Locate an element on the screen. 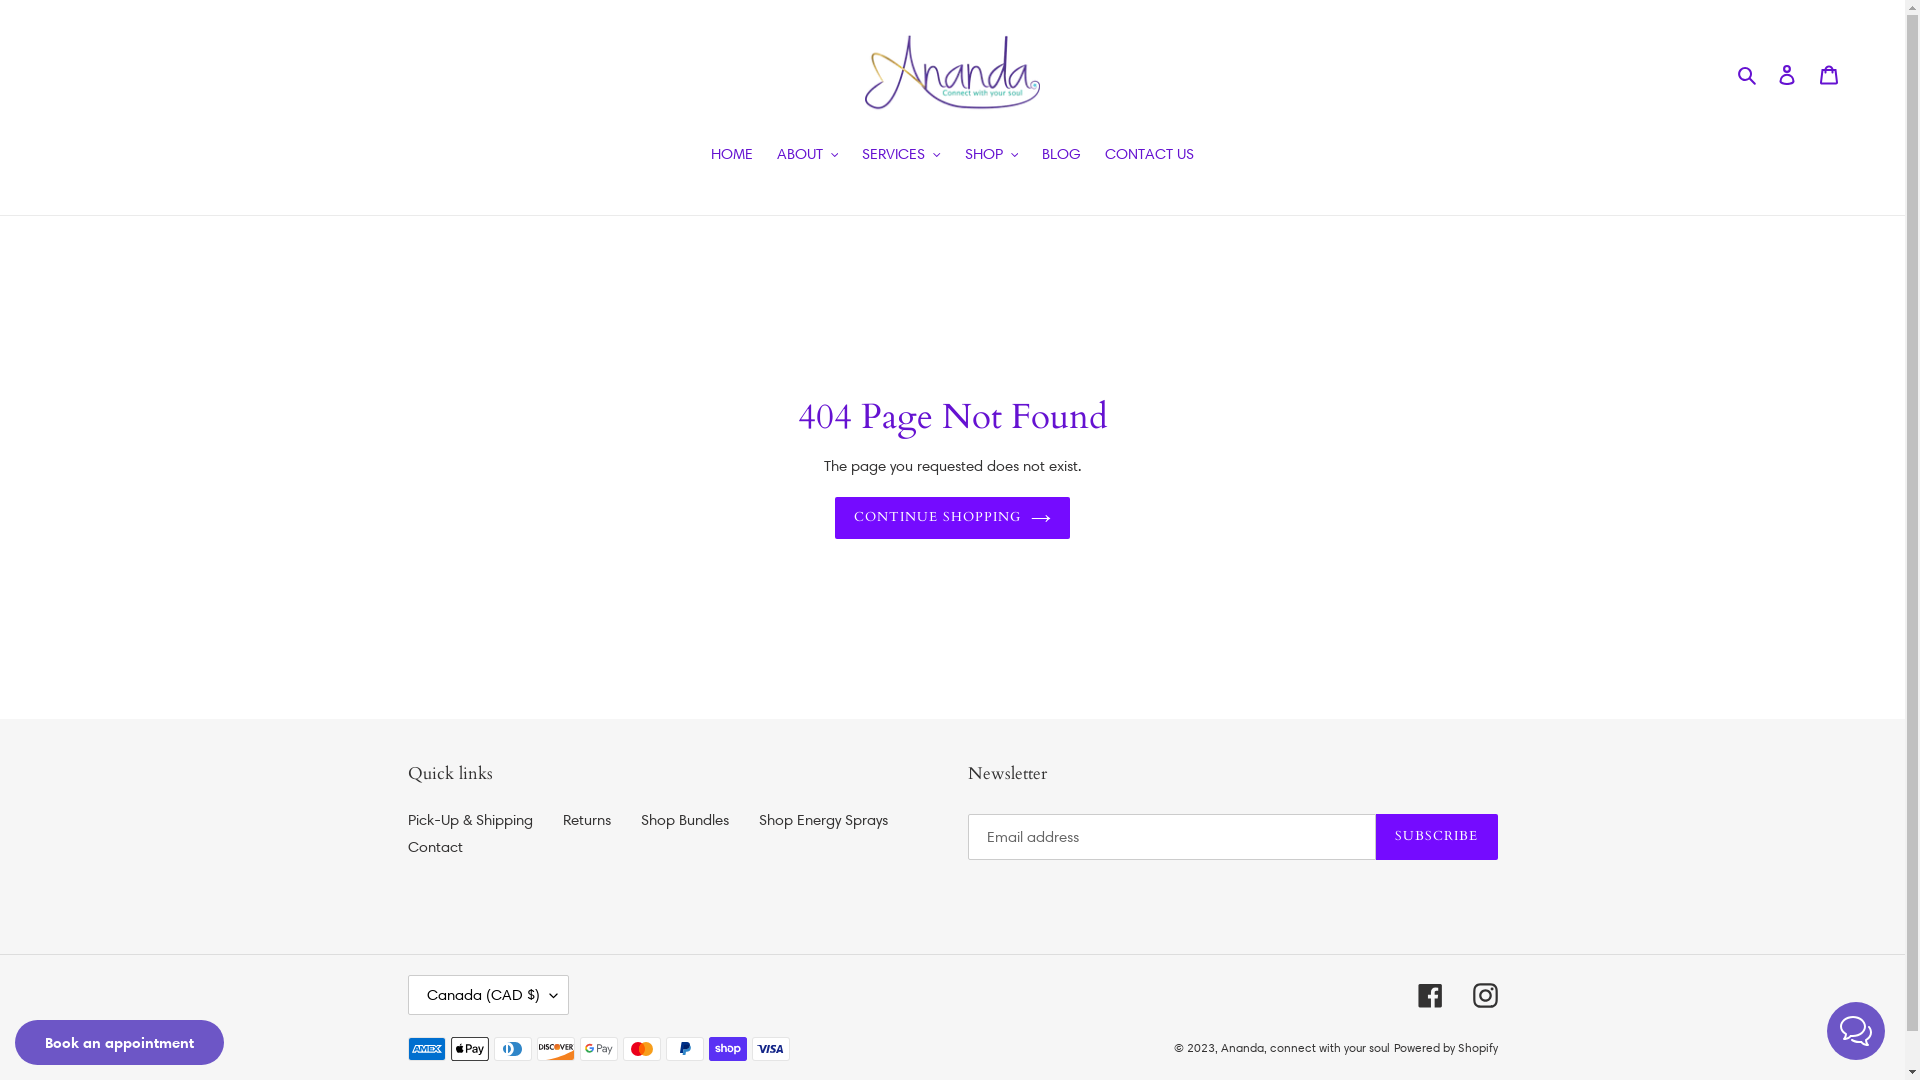  Search is located at coordinates (1748, 74).